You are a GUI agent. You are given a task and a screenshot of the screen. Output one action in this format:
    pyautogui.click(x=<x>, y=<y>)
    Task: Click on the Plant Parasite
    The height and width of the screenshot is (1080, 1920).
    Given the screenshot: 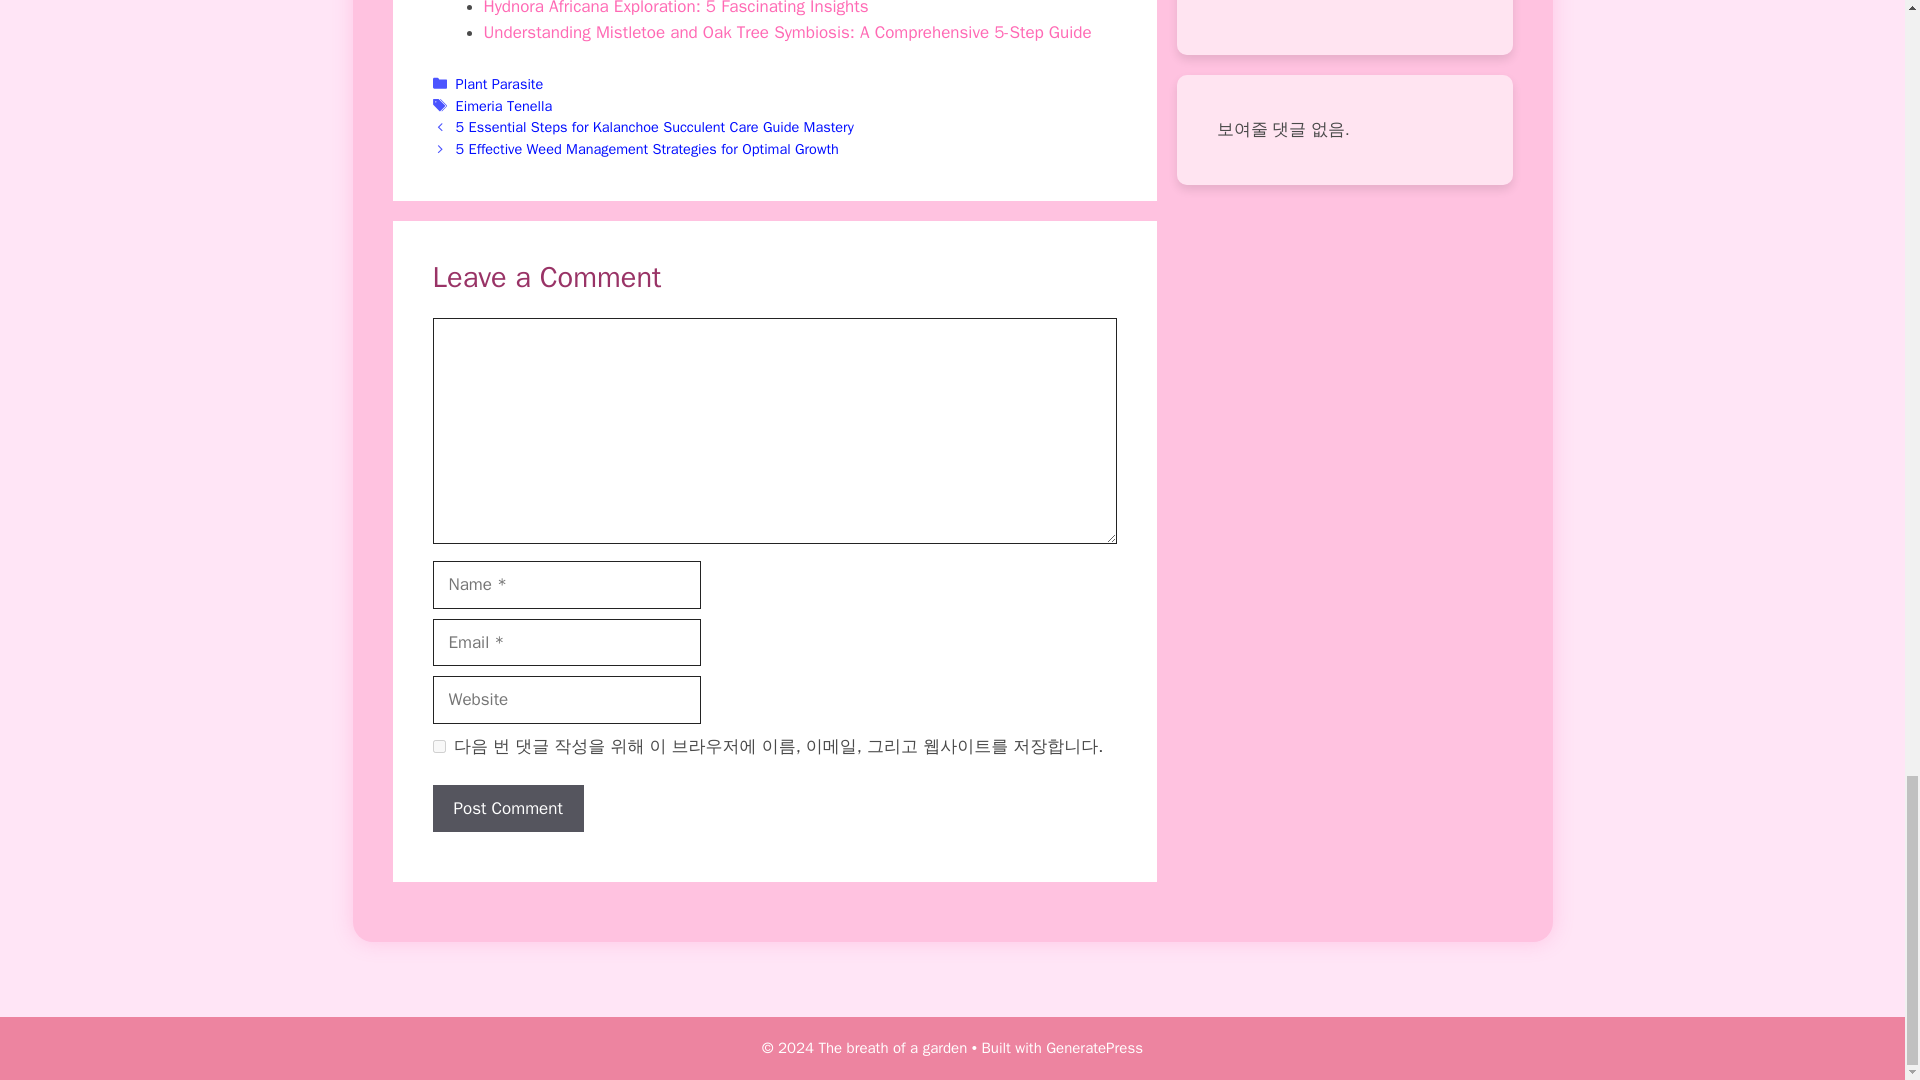 What is the action you would take?
    pyautogui.click(x=500, y=83)
    